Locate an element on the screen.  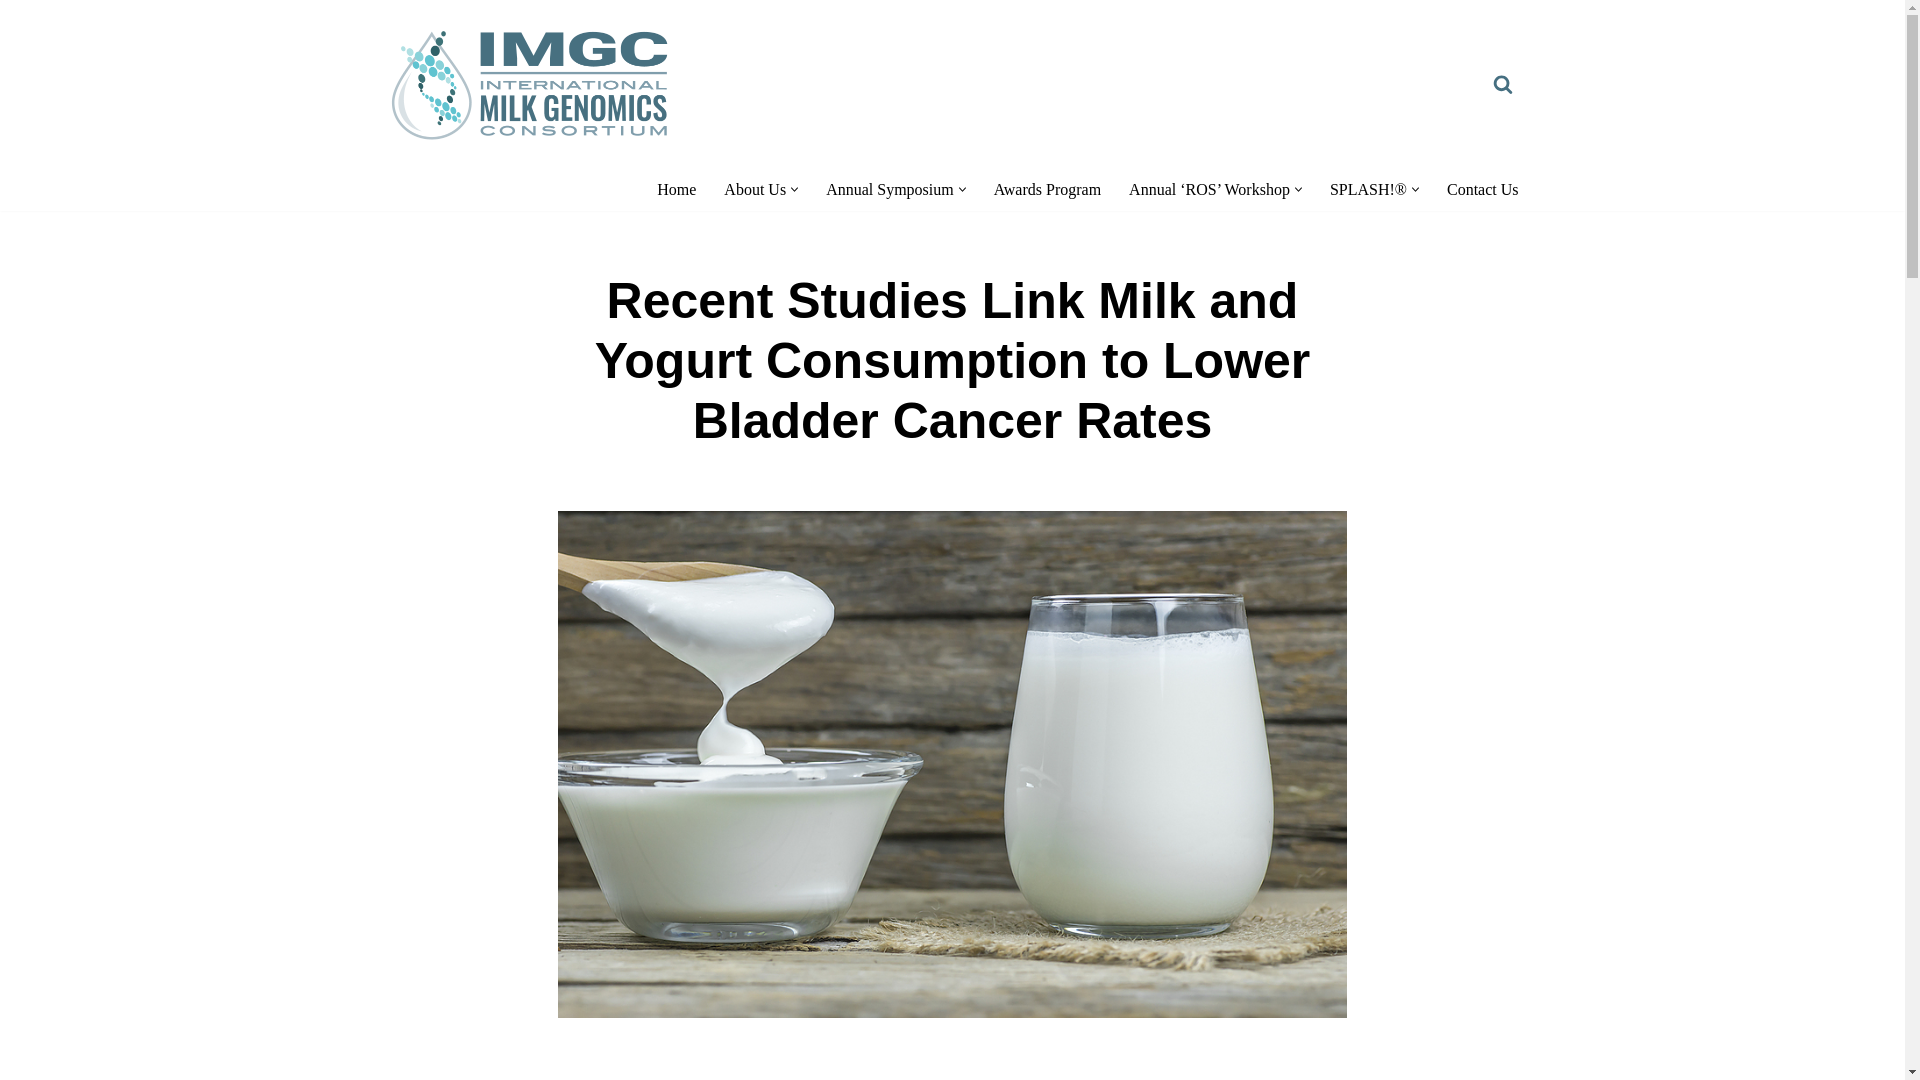
Contact Us is located at coordinates (1482, 190).